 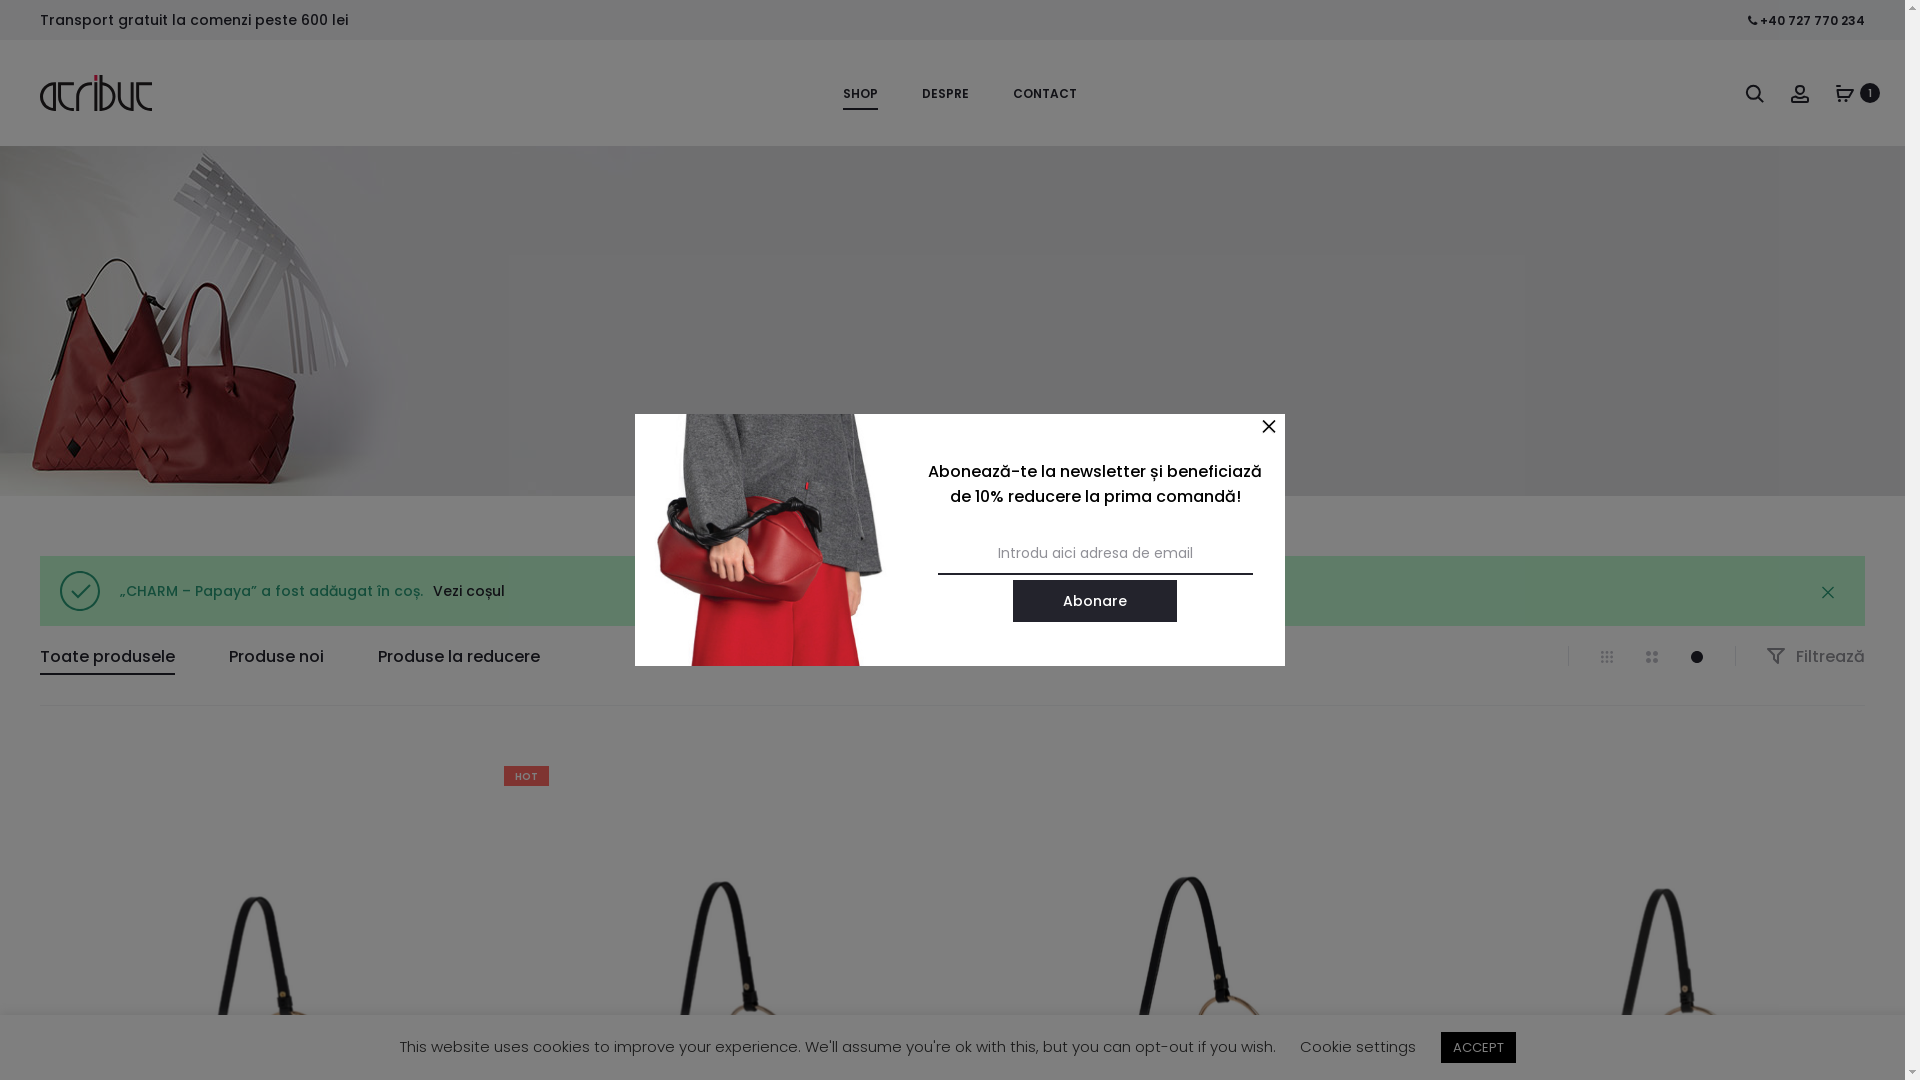 What do you see at coordinates (1830, 93) in the screenshot?
I see `1` at bounding box center [1830, 93].